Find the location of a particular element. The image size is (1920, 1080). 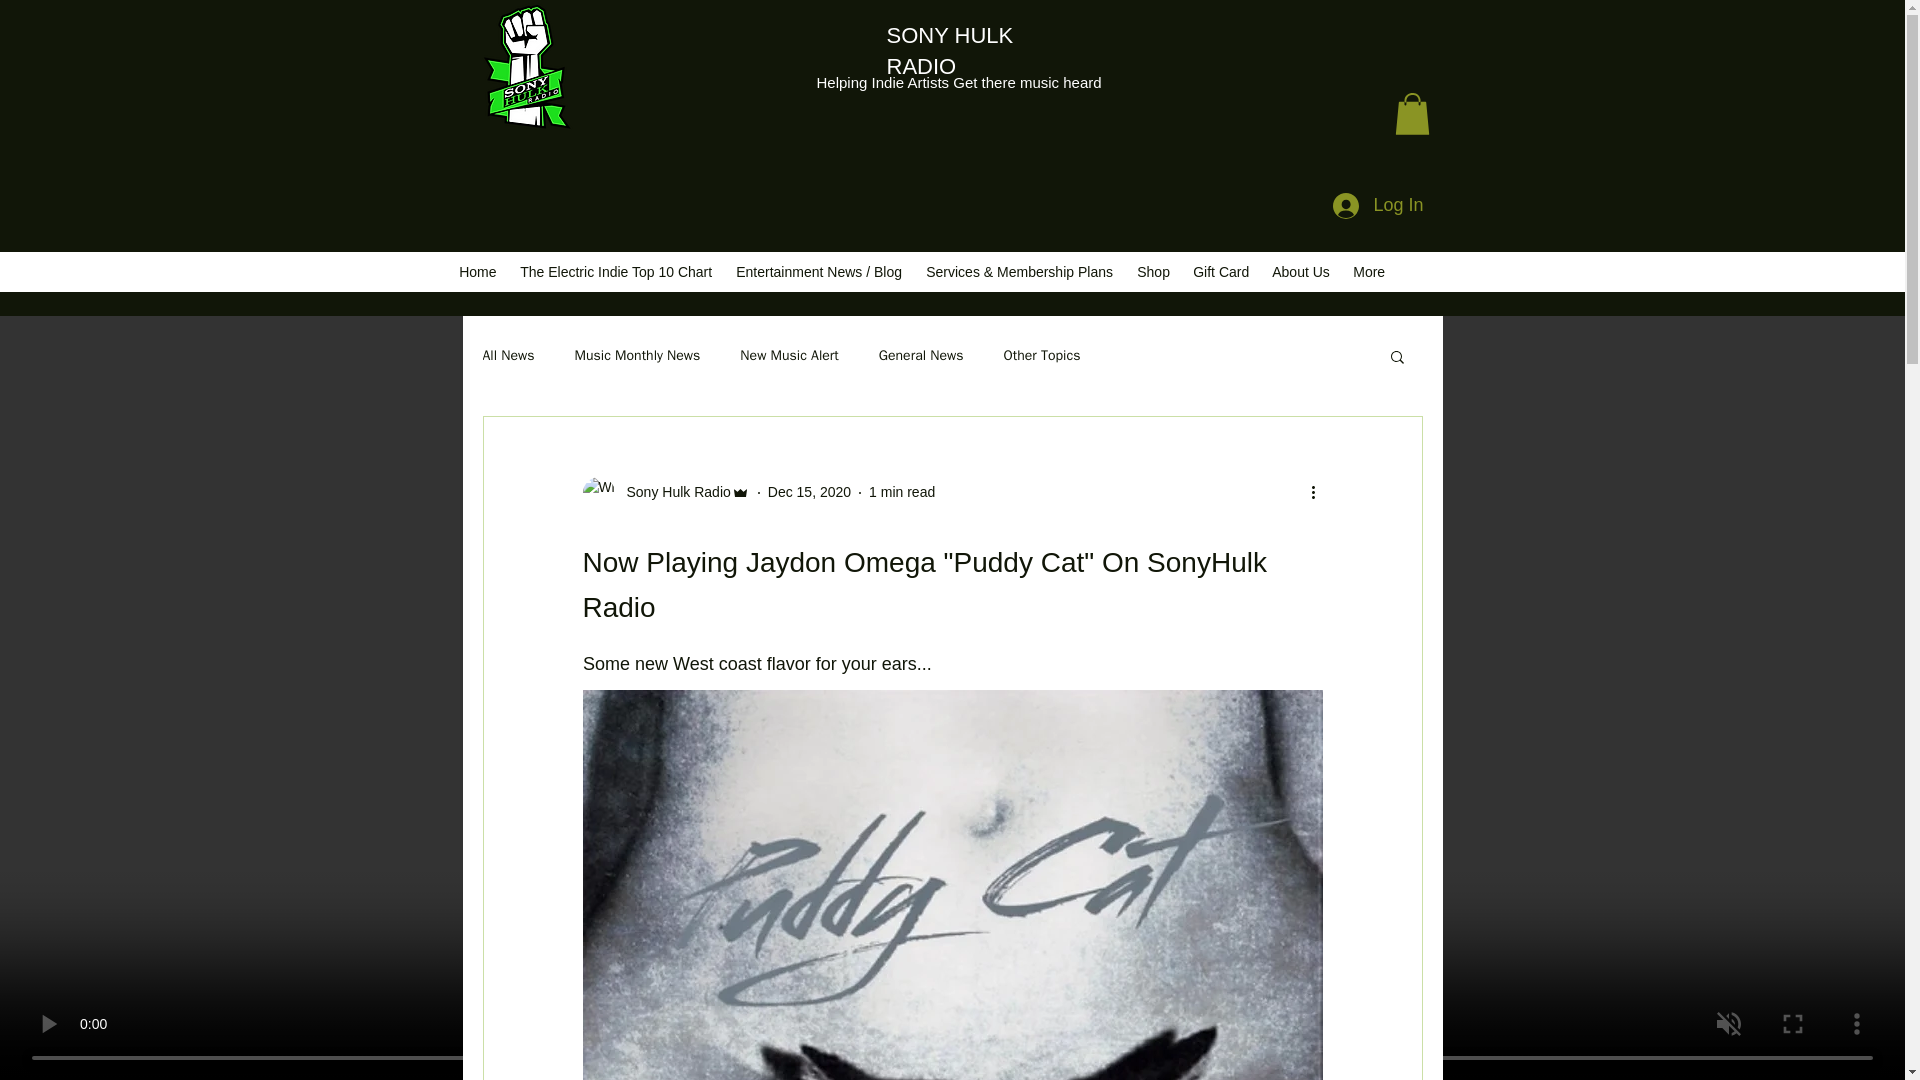

Sony Hulk Radio is located at coordinates (672, 492).